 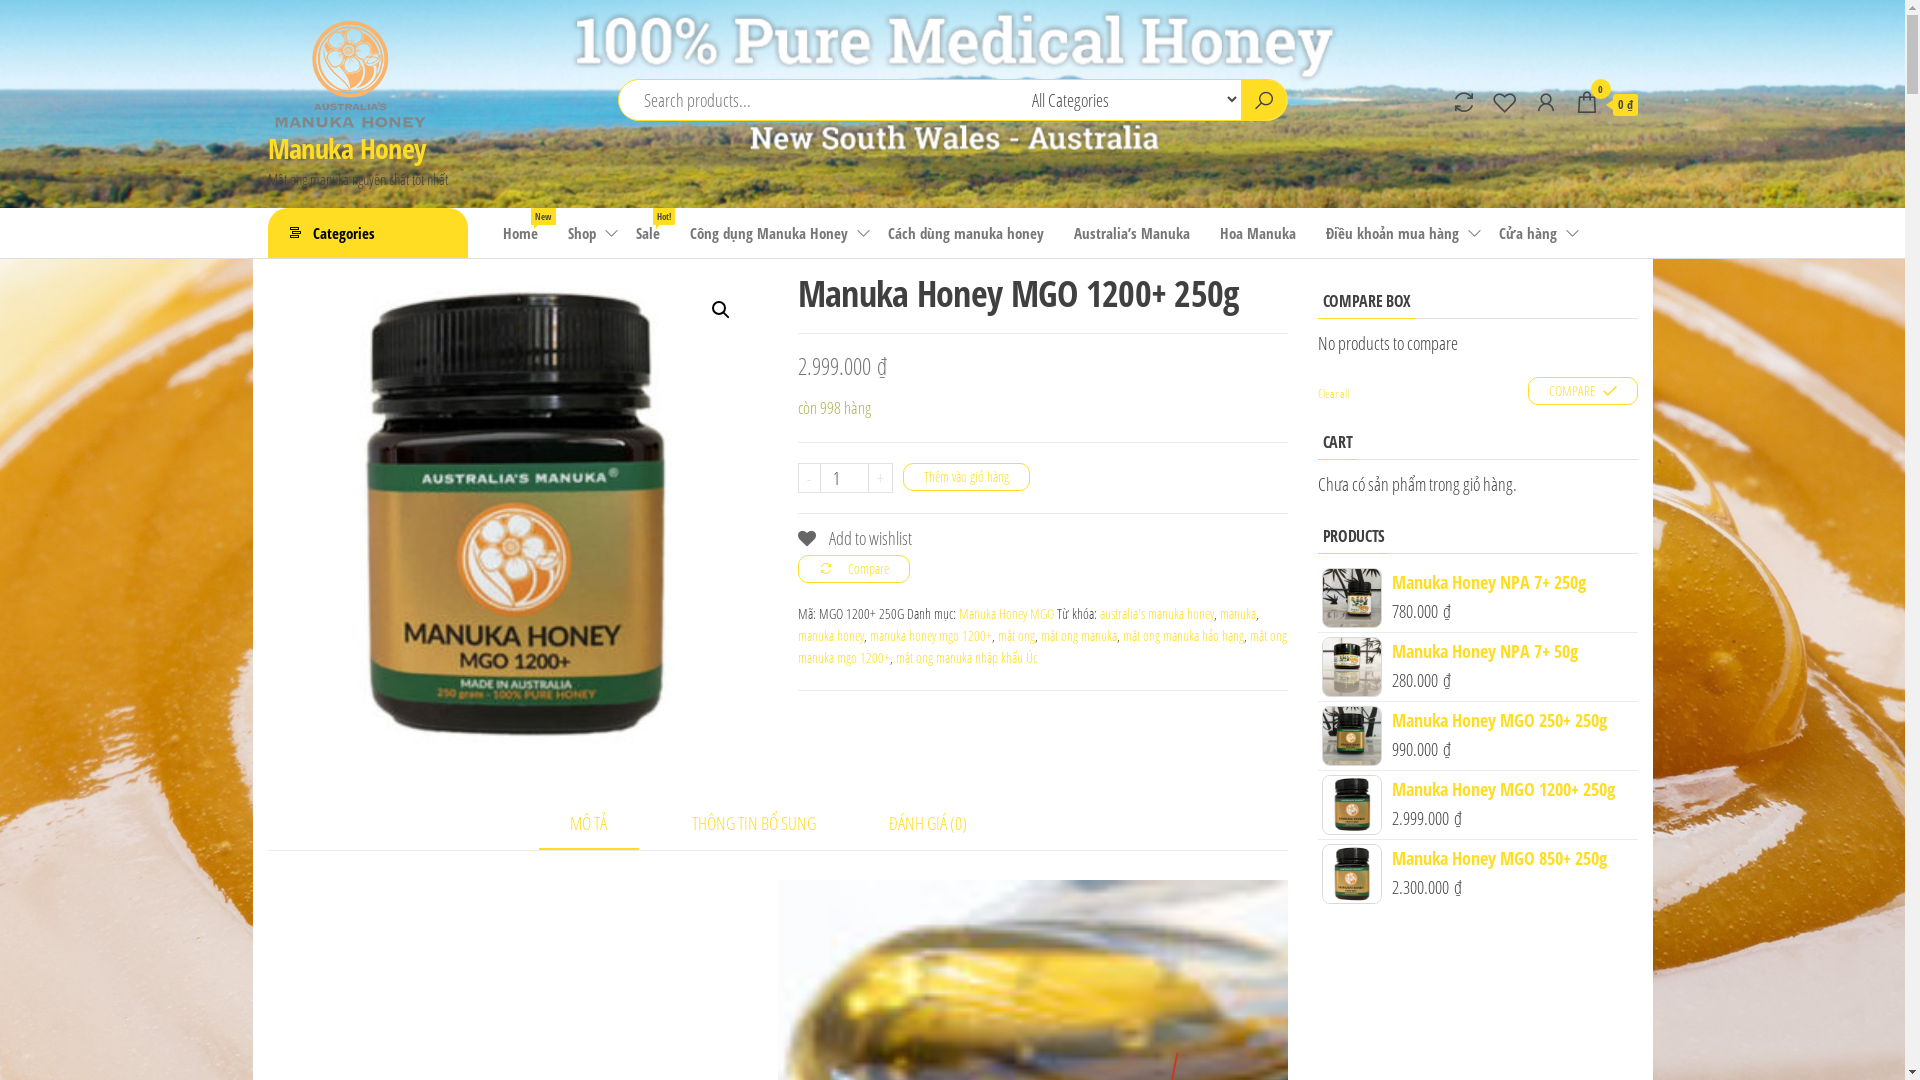 I want to click on australia's manuka honey, so click(x=1157, y=614).